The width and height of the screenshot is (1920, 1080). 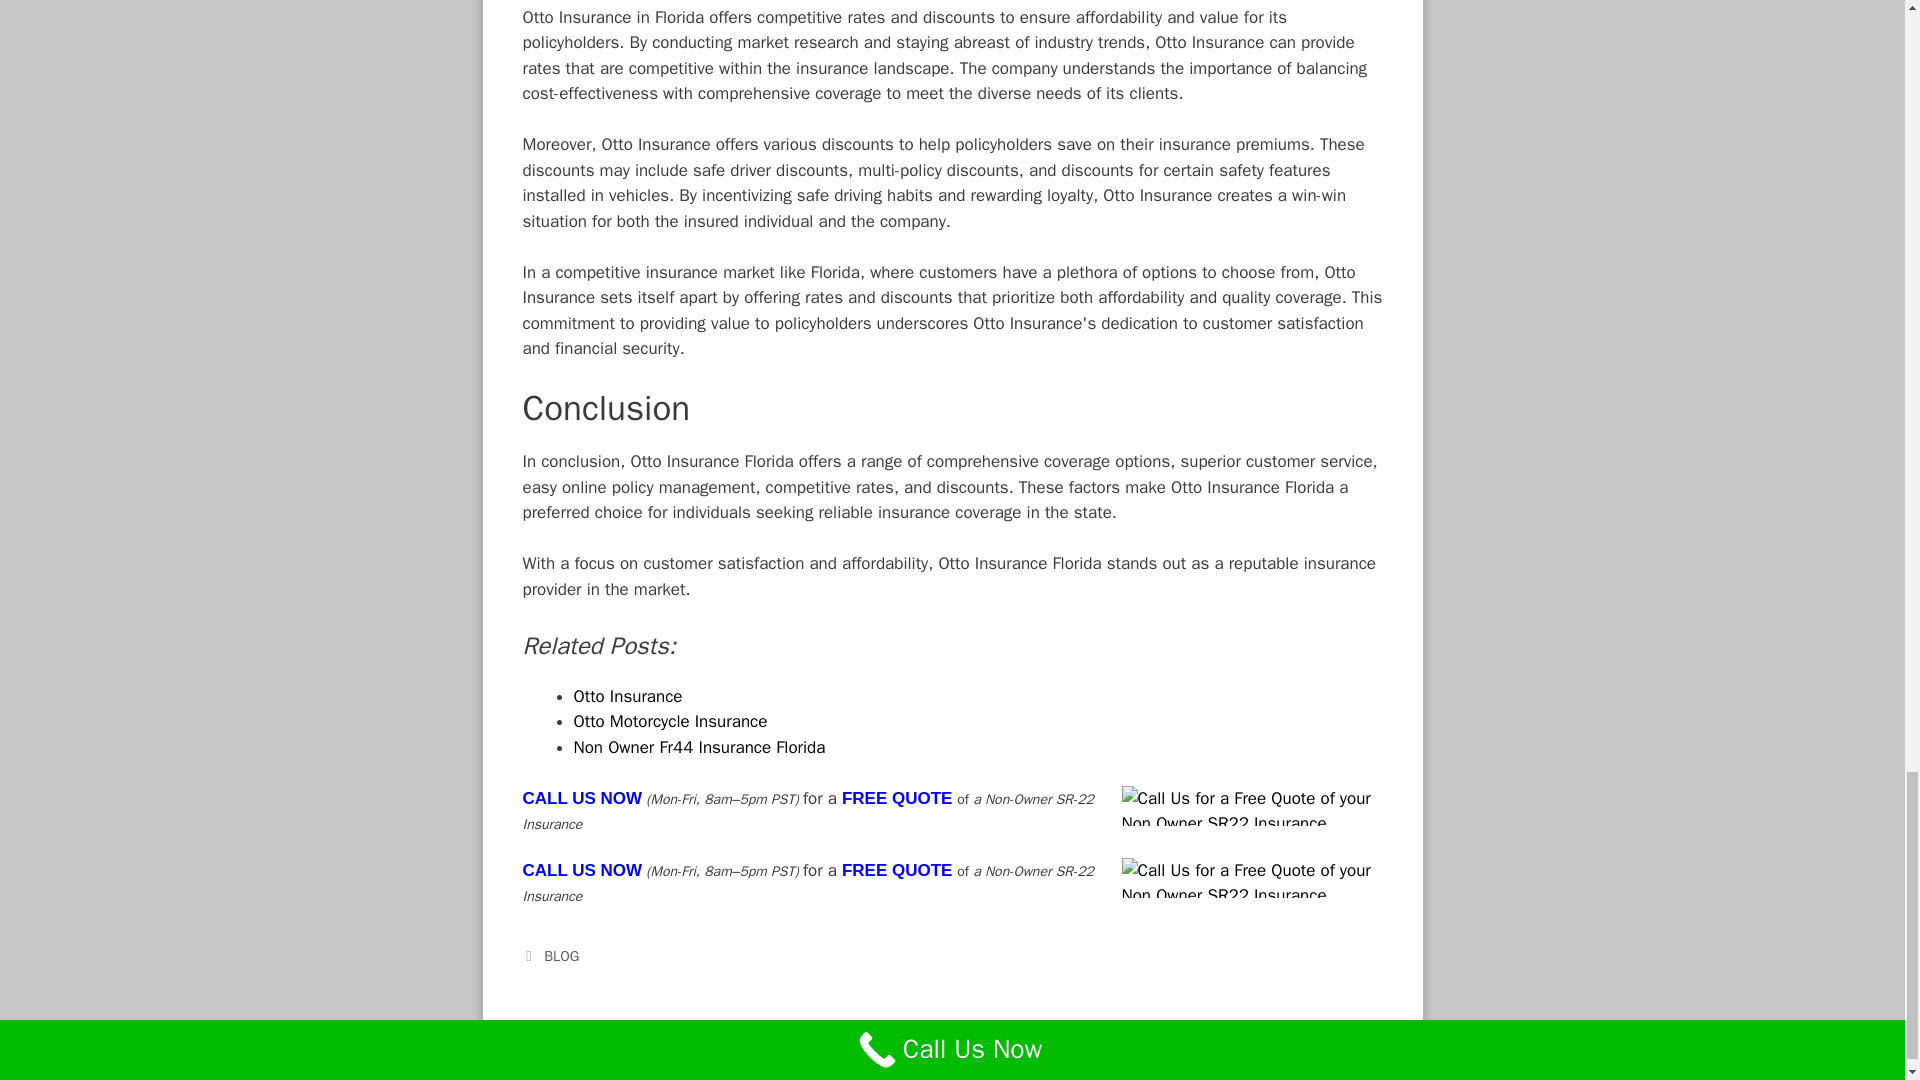 What do you see at coordinates (582, 870) in the screenshot?
I see `CALL US NOW` at bounding box center [582, 870].